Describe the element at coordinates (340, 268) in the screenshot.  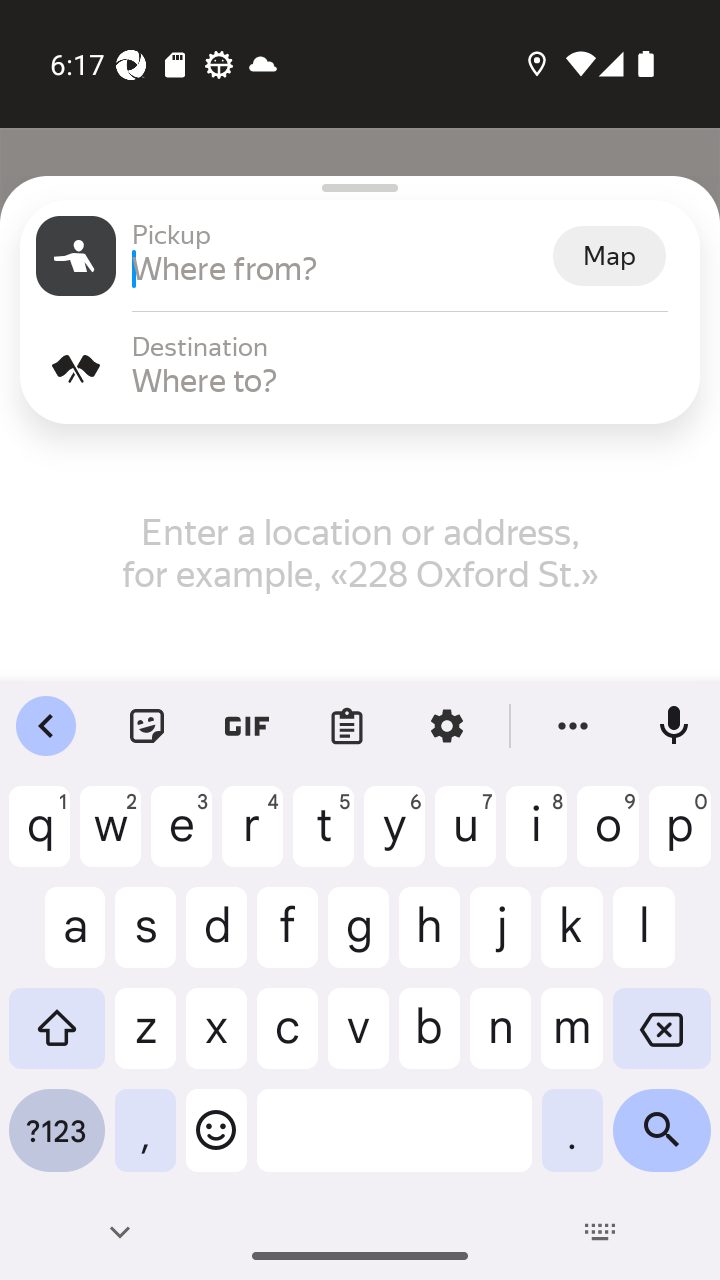
I see `Where from?` at that location.